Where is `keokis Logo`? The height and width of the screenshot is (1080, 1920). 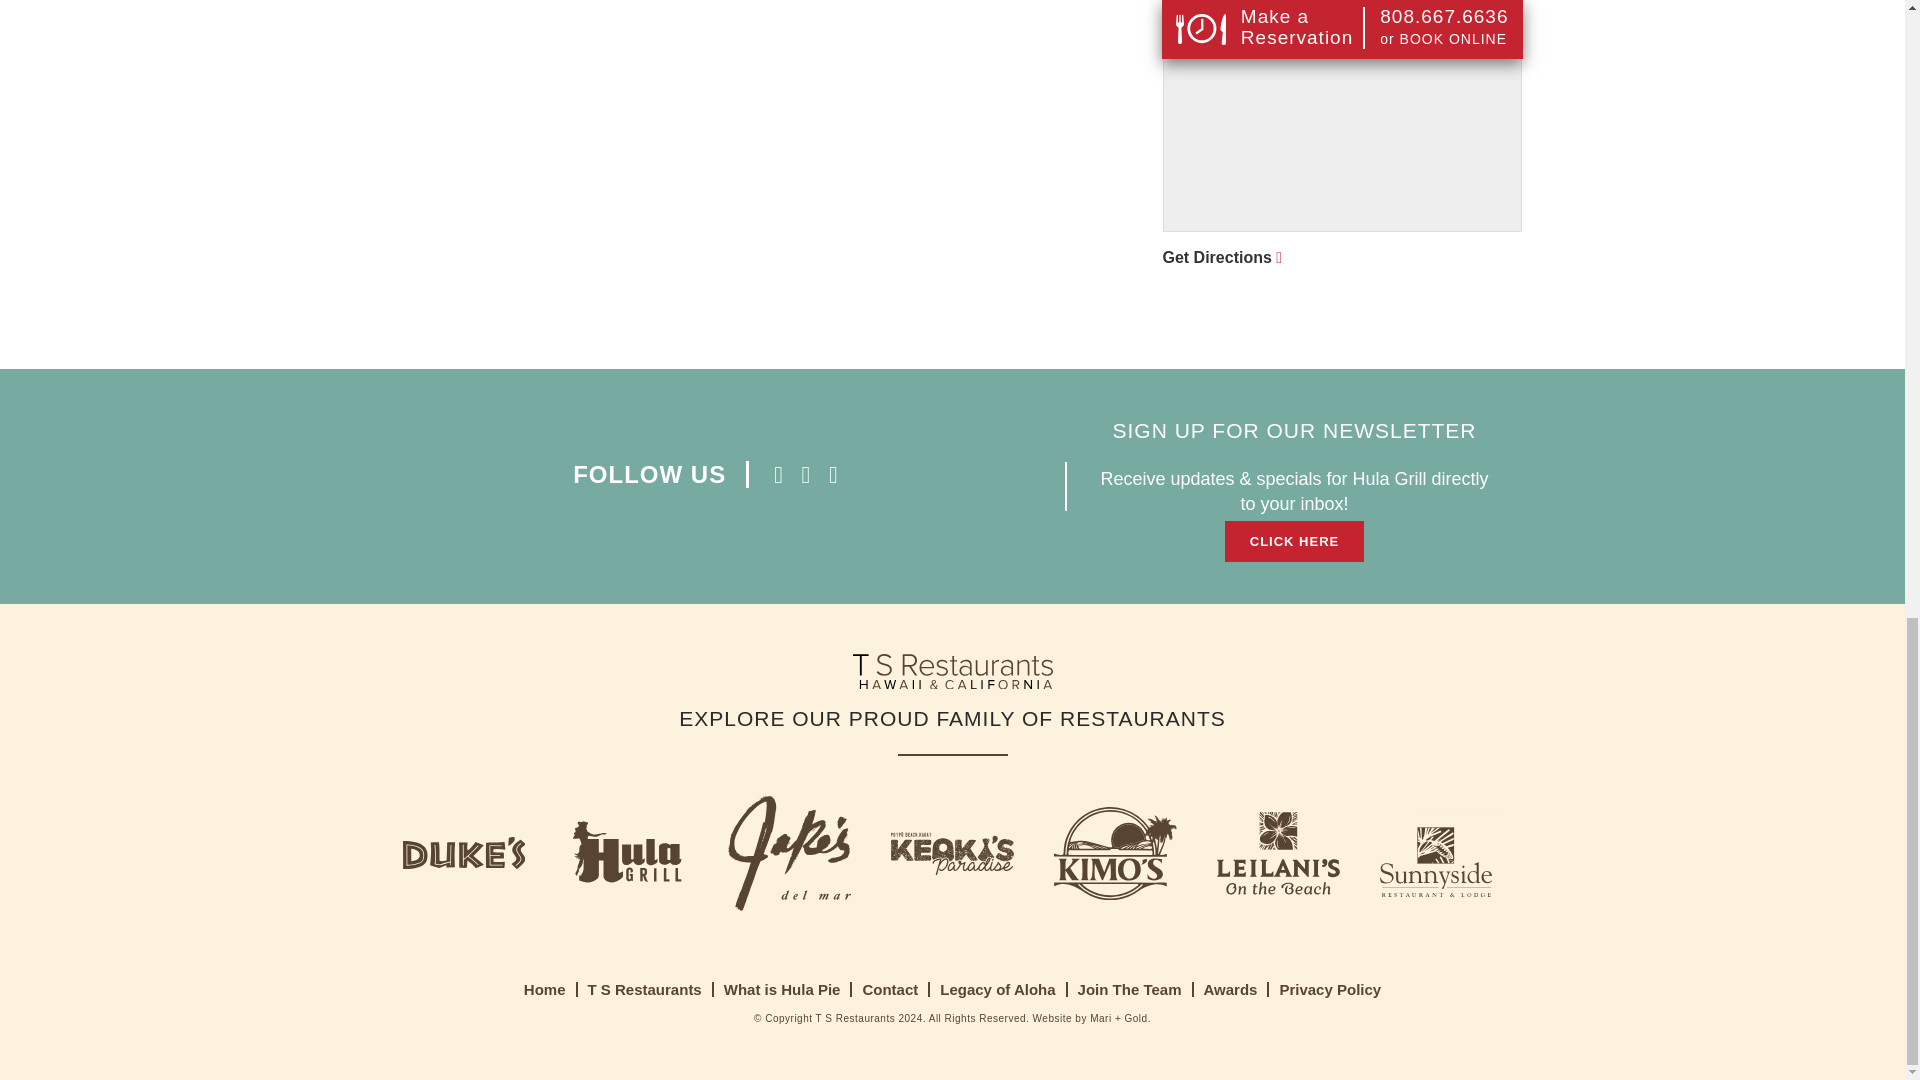 keokis Logo is located at coordinates (952, 857).